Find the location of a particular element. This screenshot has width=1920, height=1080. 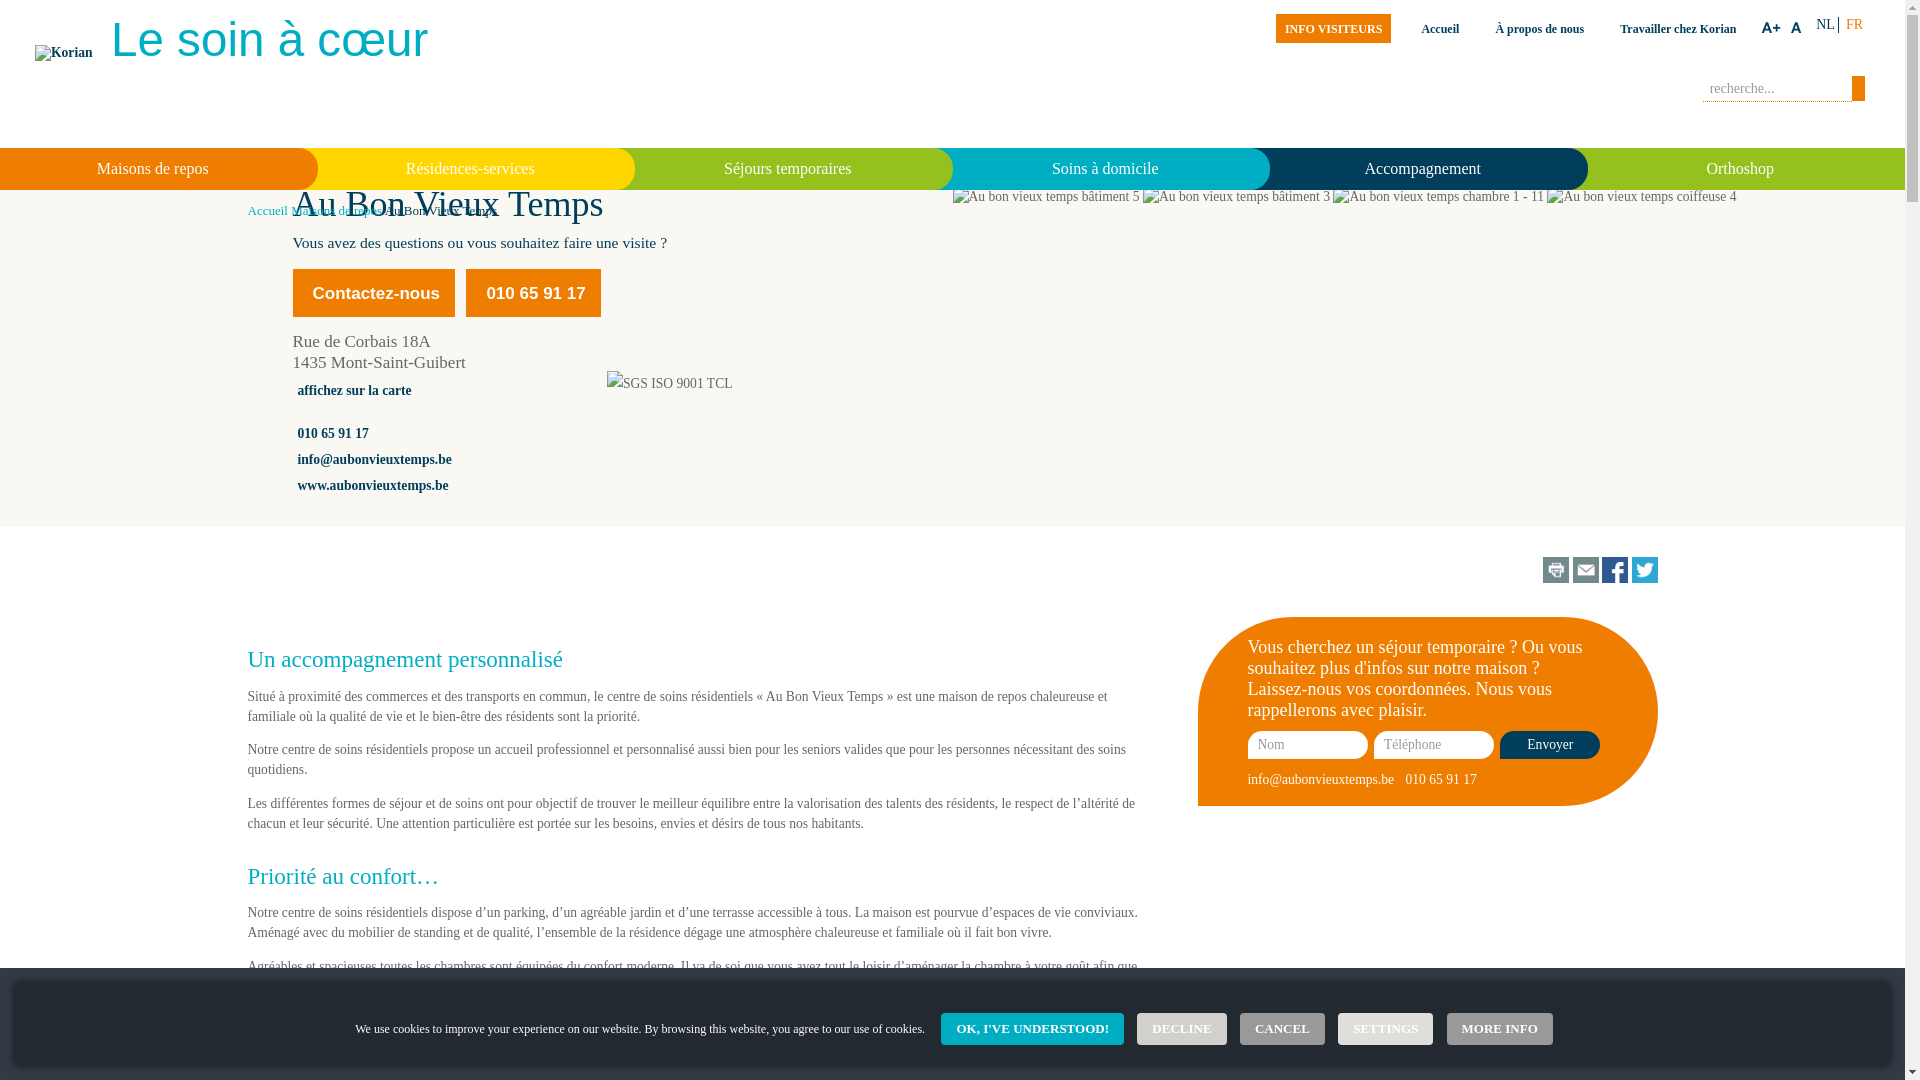

Accueil is located at coordinates (268, 210).